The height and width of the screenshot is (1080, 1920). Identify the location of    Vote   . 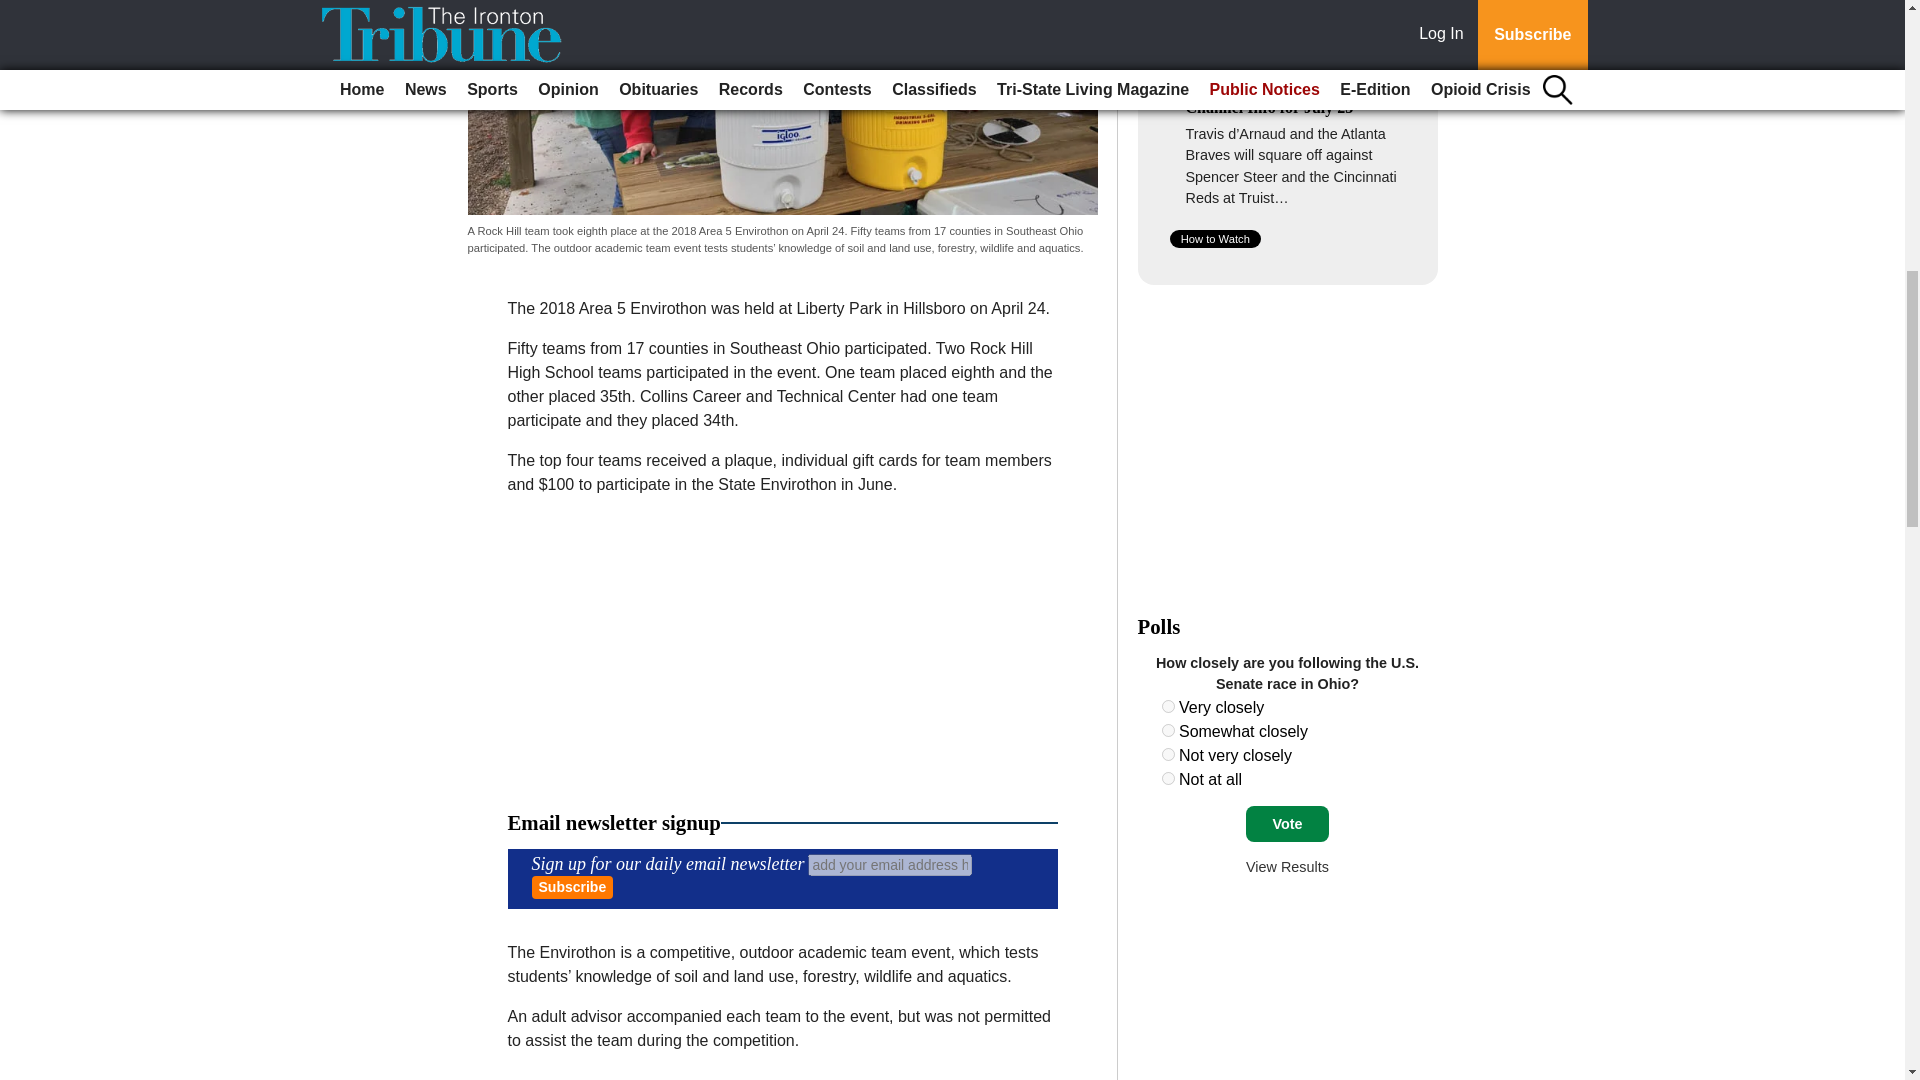
(1287, 824).